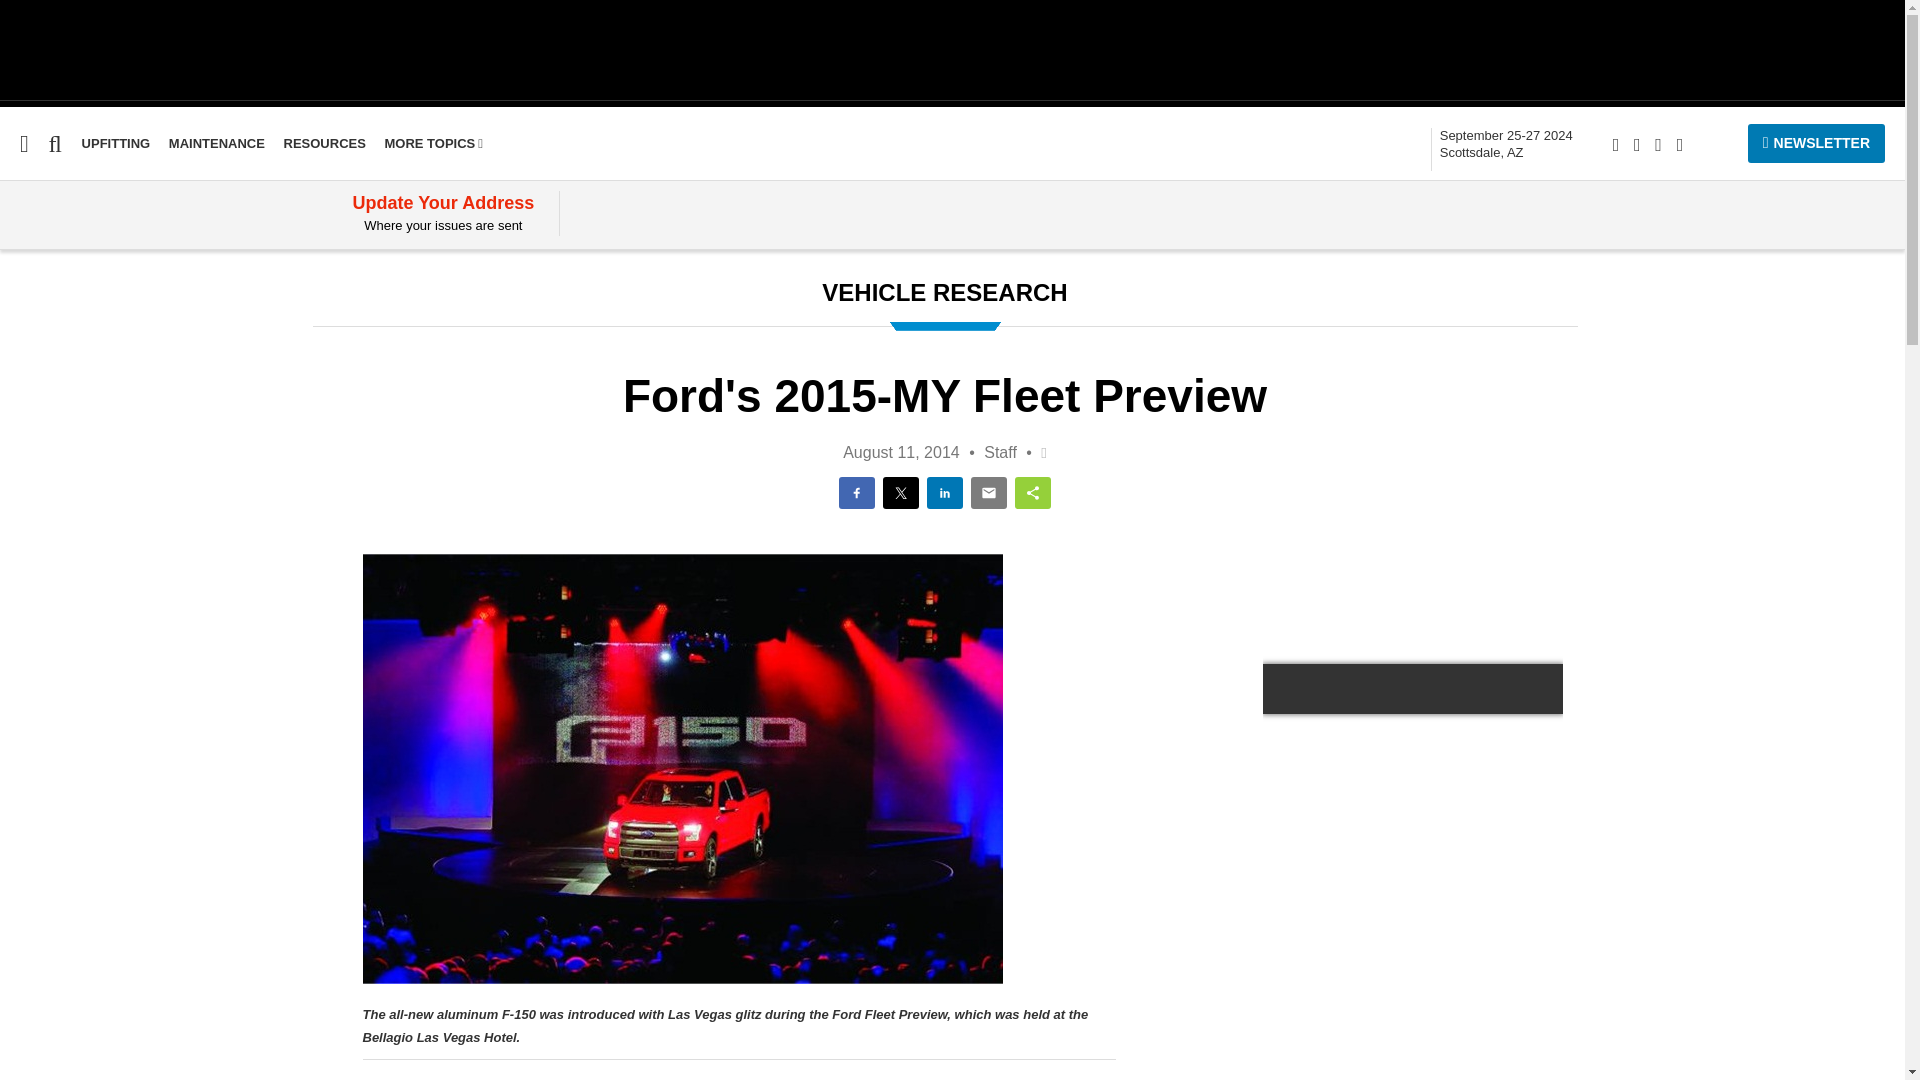  I want to click on RESOURCES, so click(325, 144).